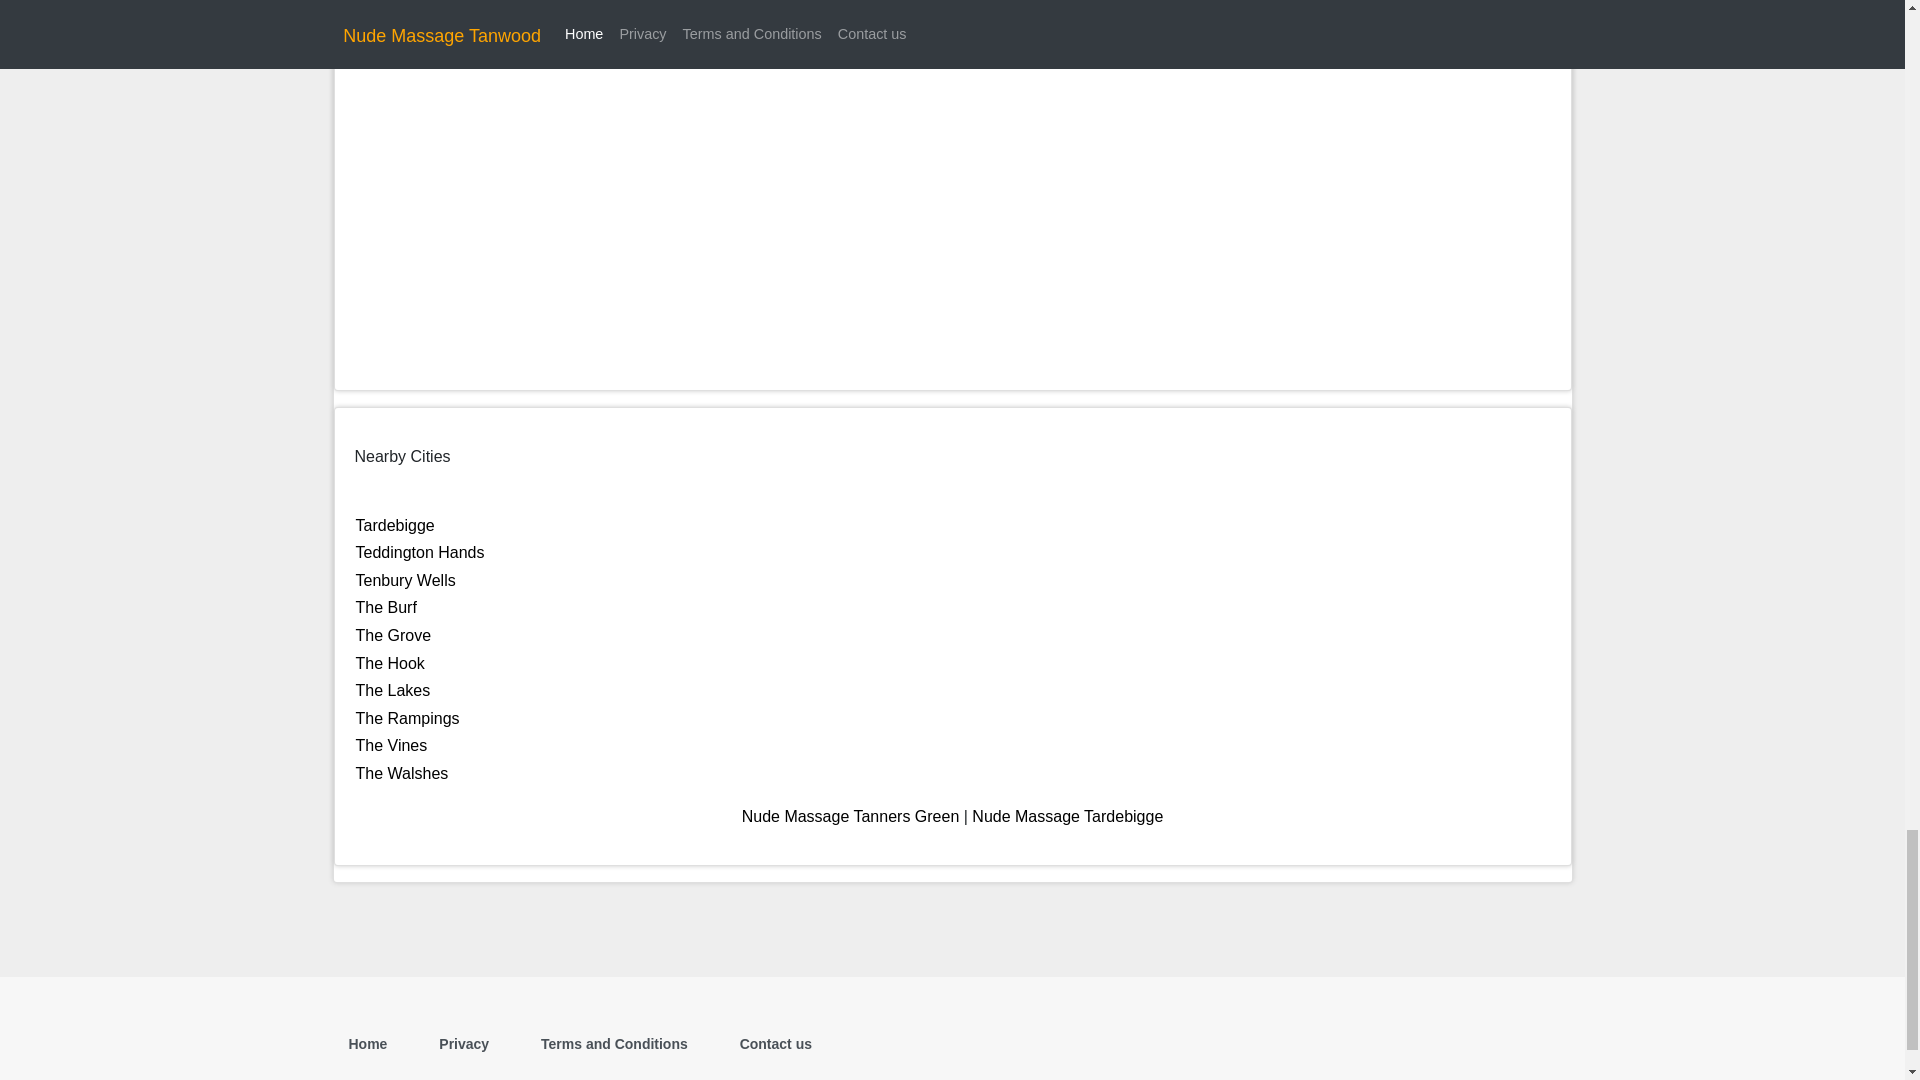  What do you see at coordinates (406, 580) in the screenshot?
I see `Tenbury Wells` at bounding box center [406, 580].